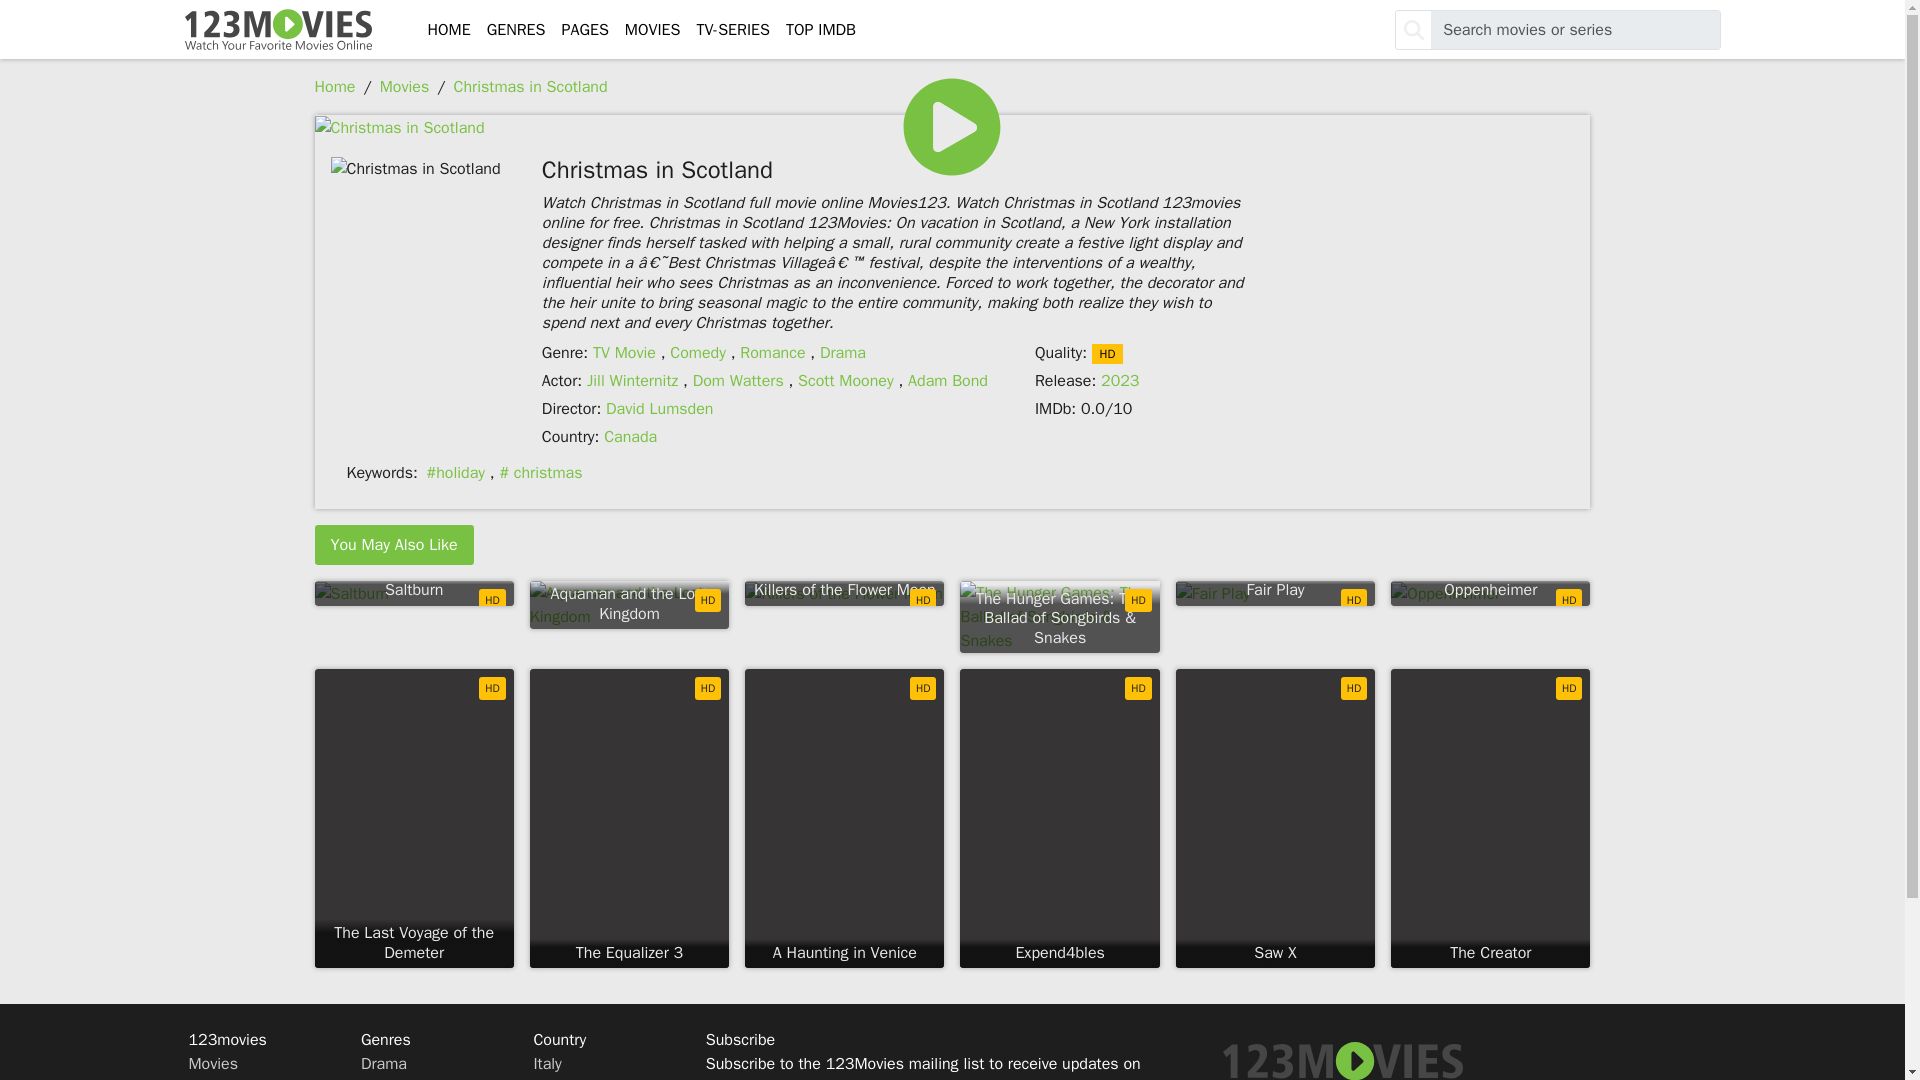 The width and height of the screenshot is (1920, 1080). I want to click on Movies, so click(405, 86).